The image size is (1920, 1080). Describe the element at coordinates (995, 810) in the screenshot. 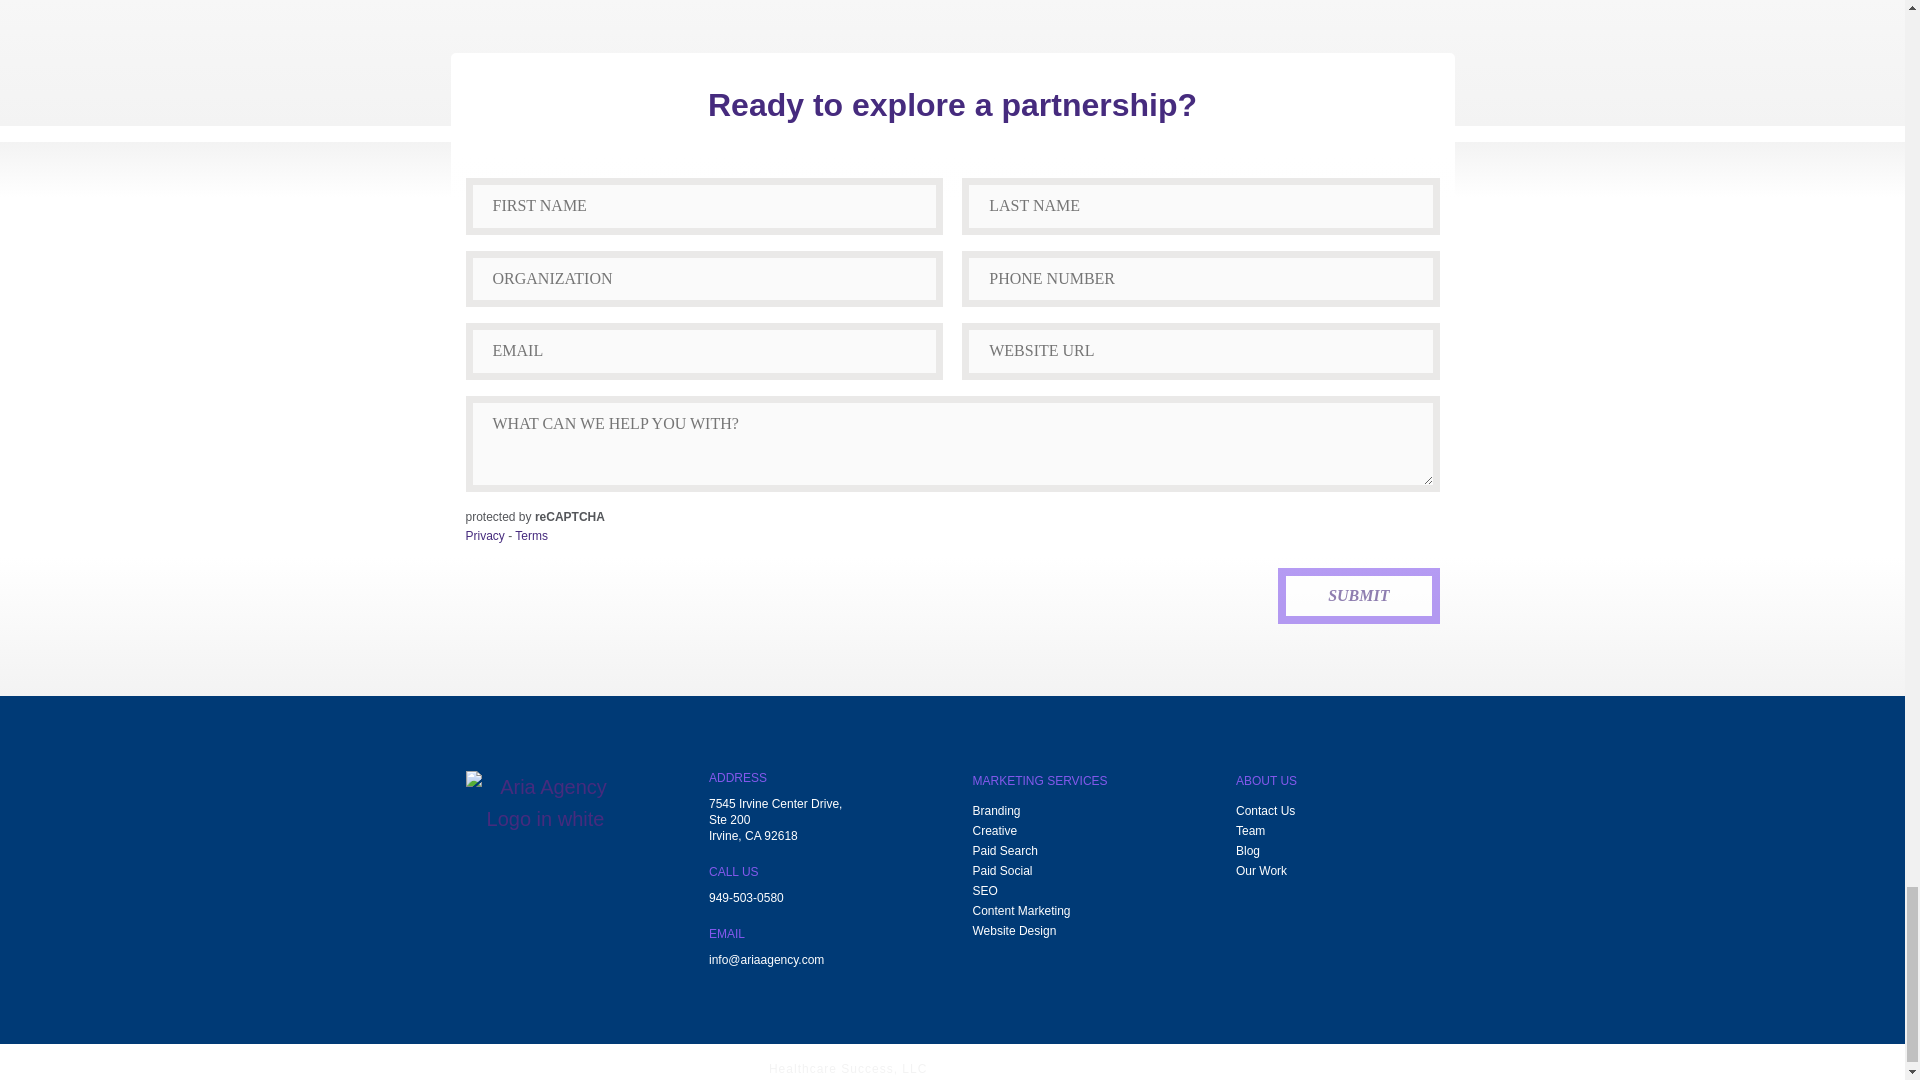

I see `Branding` at that location.